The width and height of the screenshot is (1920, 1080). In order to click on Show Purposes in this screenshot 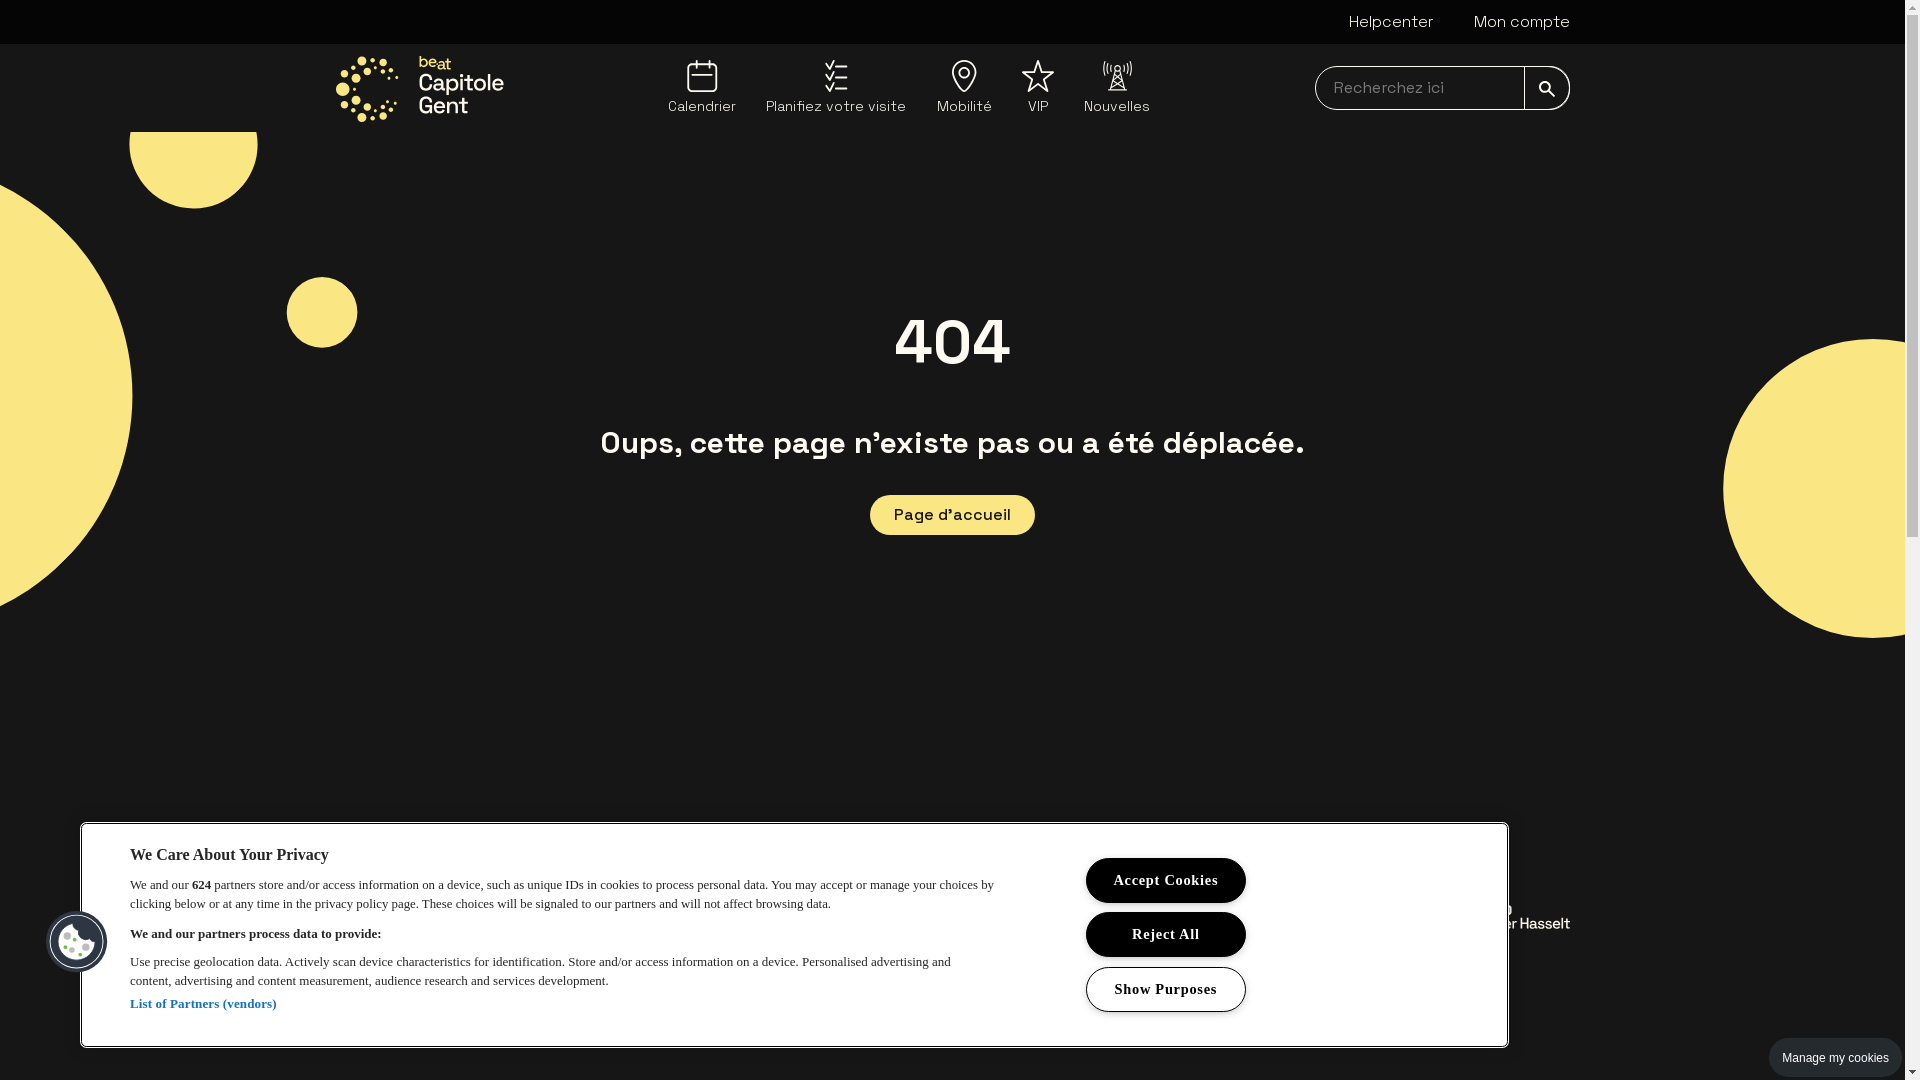, I will do `click(1166, 990)`.